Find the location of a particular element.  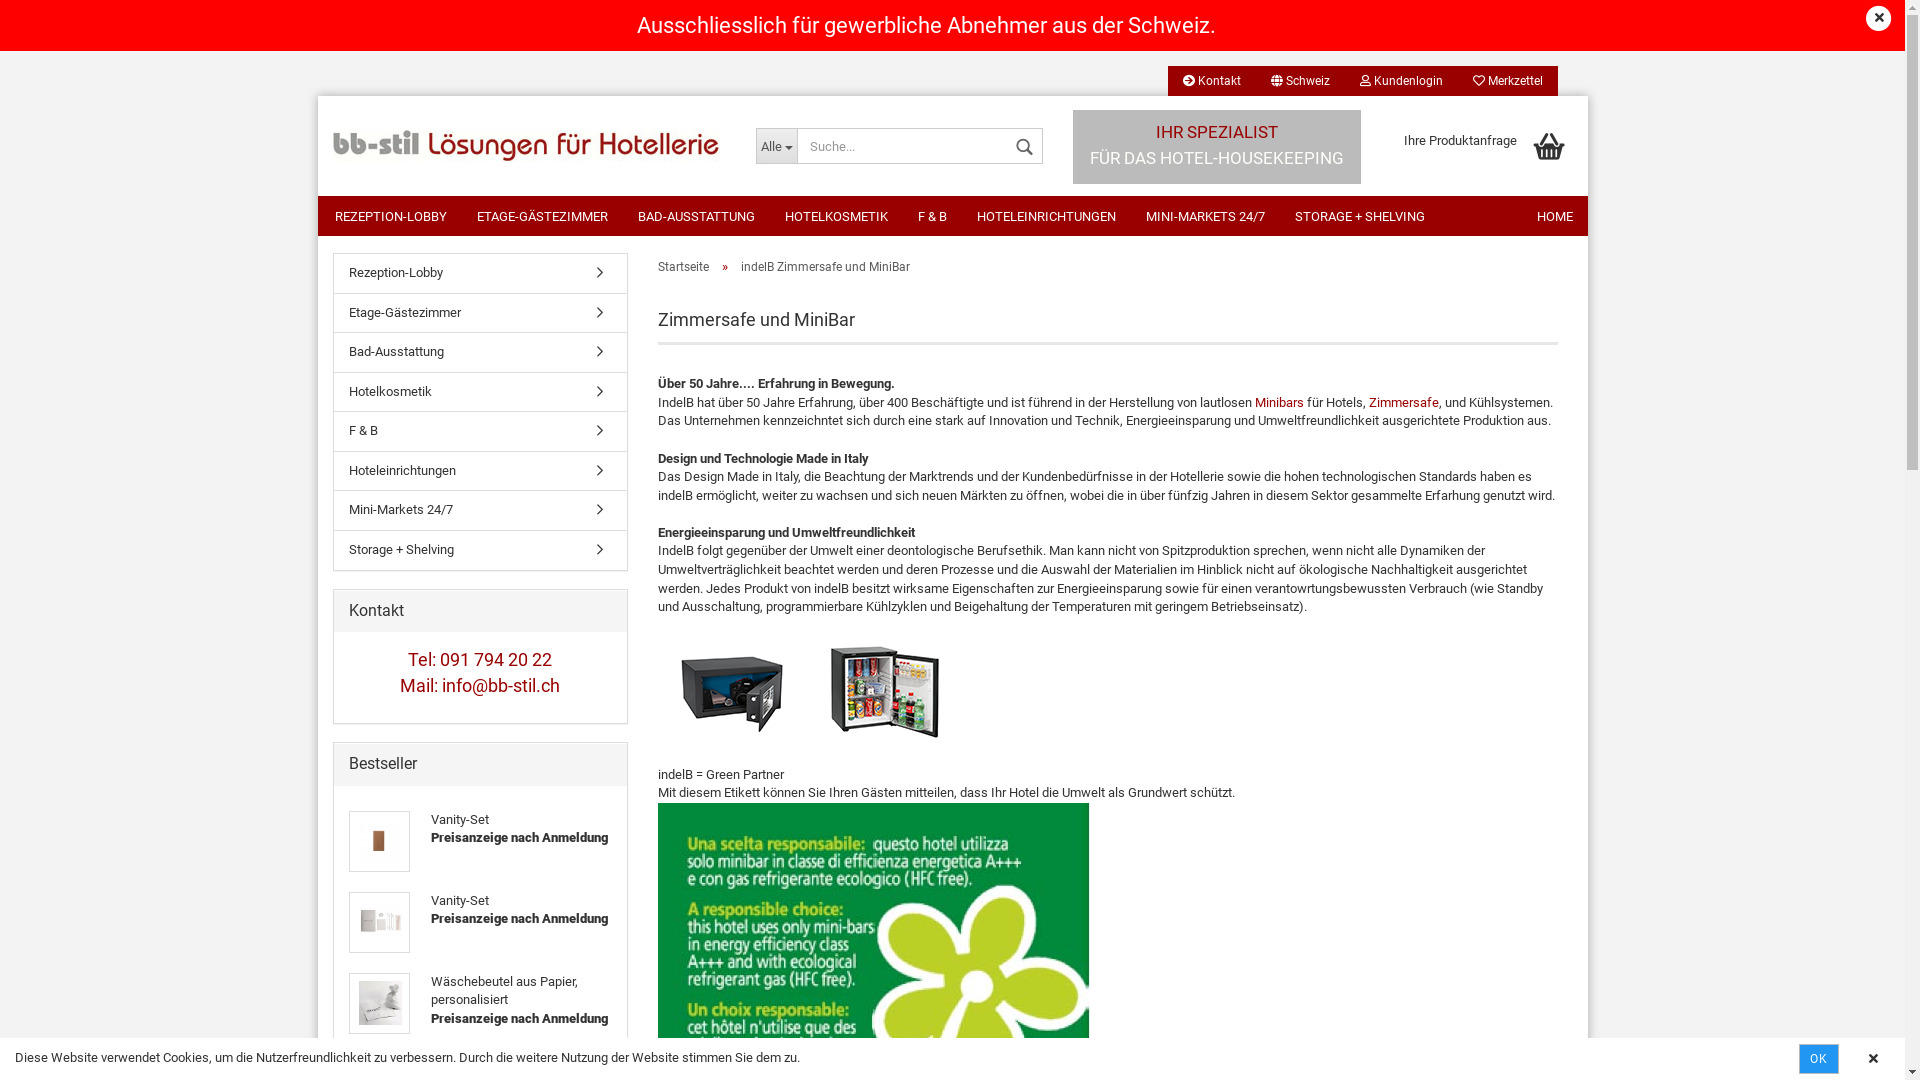

Alle is located at coordinates (776, 146).